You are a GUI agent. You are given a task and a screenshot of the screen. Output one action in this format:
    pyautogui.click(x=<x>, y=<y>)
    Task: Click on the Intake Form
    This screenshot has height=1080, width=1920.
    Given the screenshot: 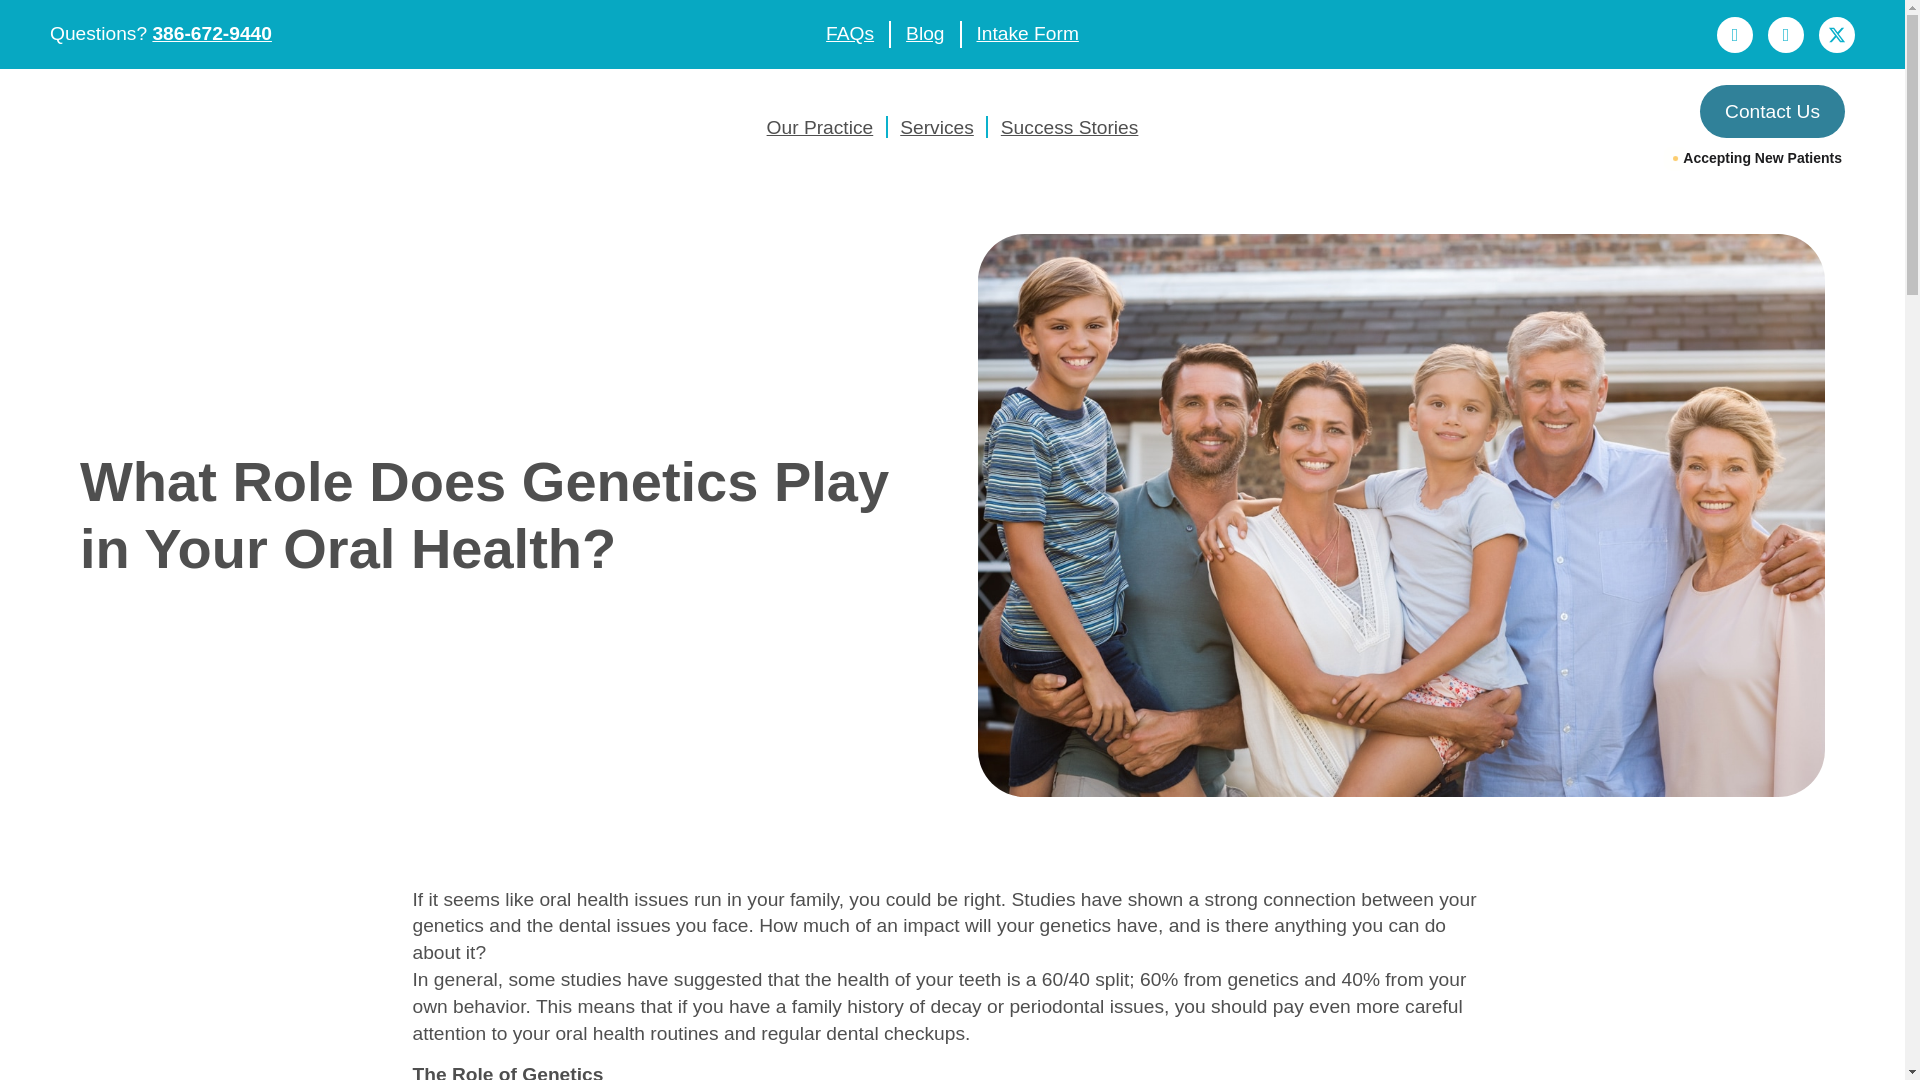 What is the action you would take?
    pyautogui.click(x=1026, y=34)
    